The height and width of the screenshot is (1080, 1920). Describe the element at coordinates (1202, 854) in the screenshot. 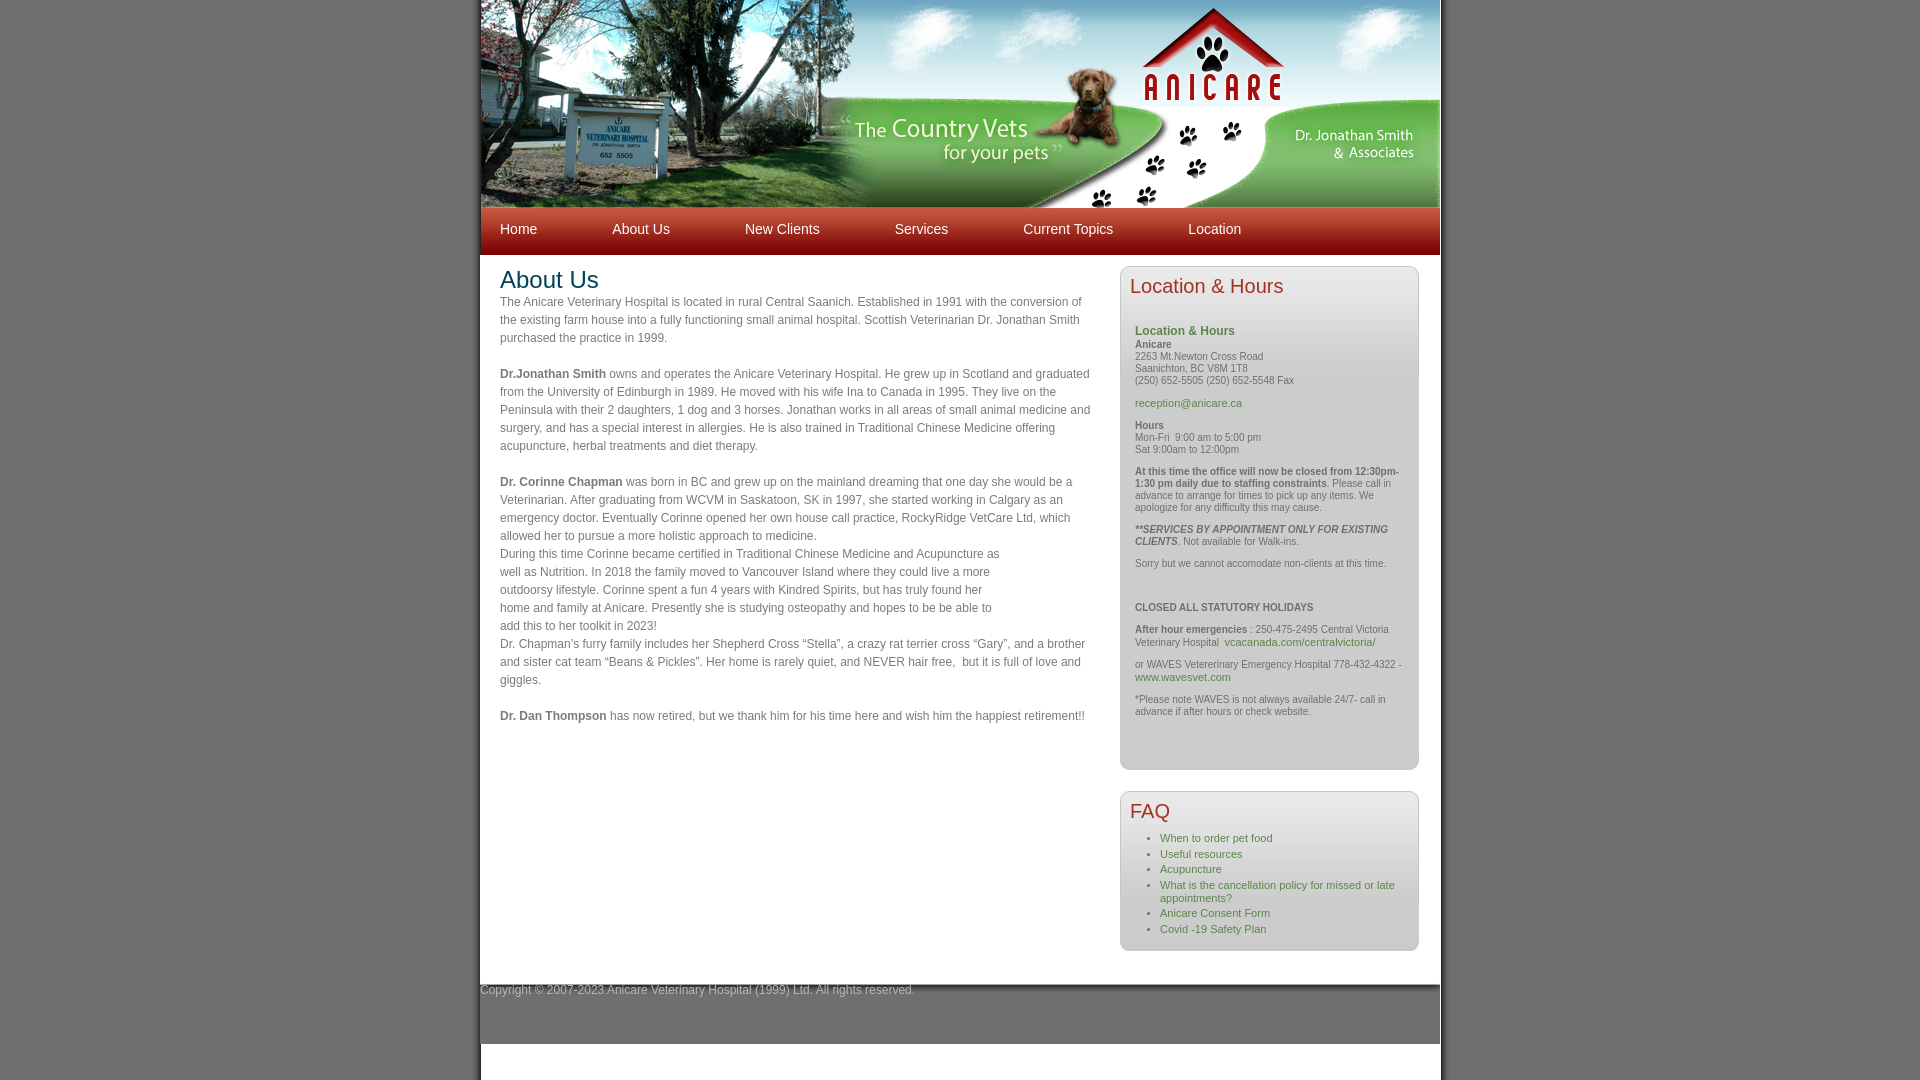

I see `Useful resources` at that location.